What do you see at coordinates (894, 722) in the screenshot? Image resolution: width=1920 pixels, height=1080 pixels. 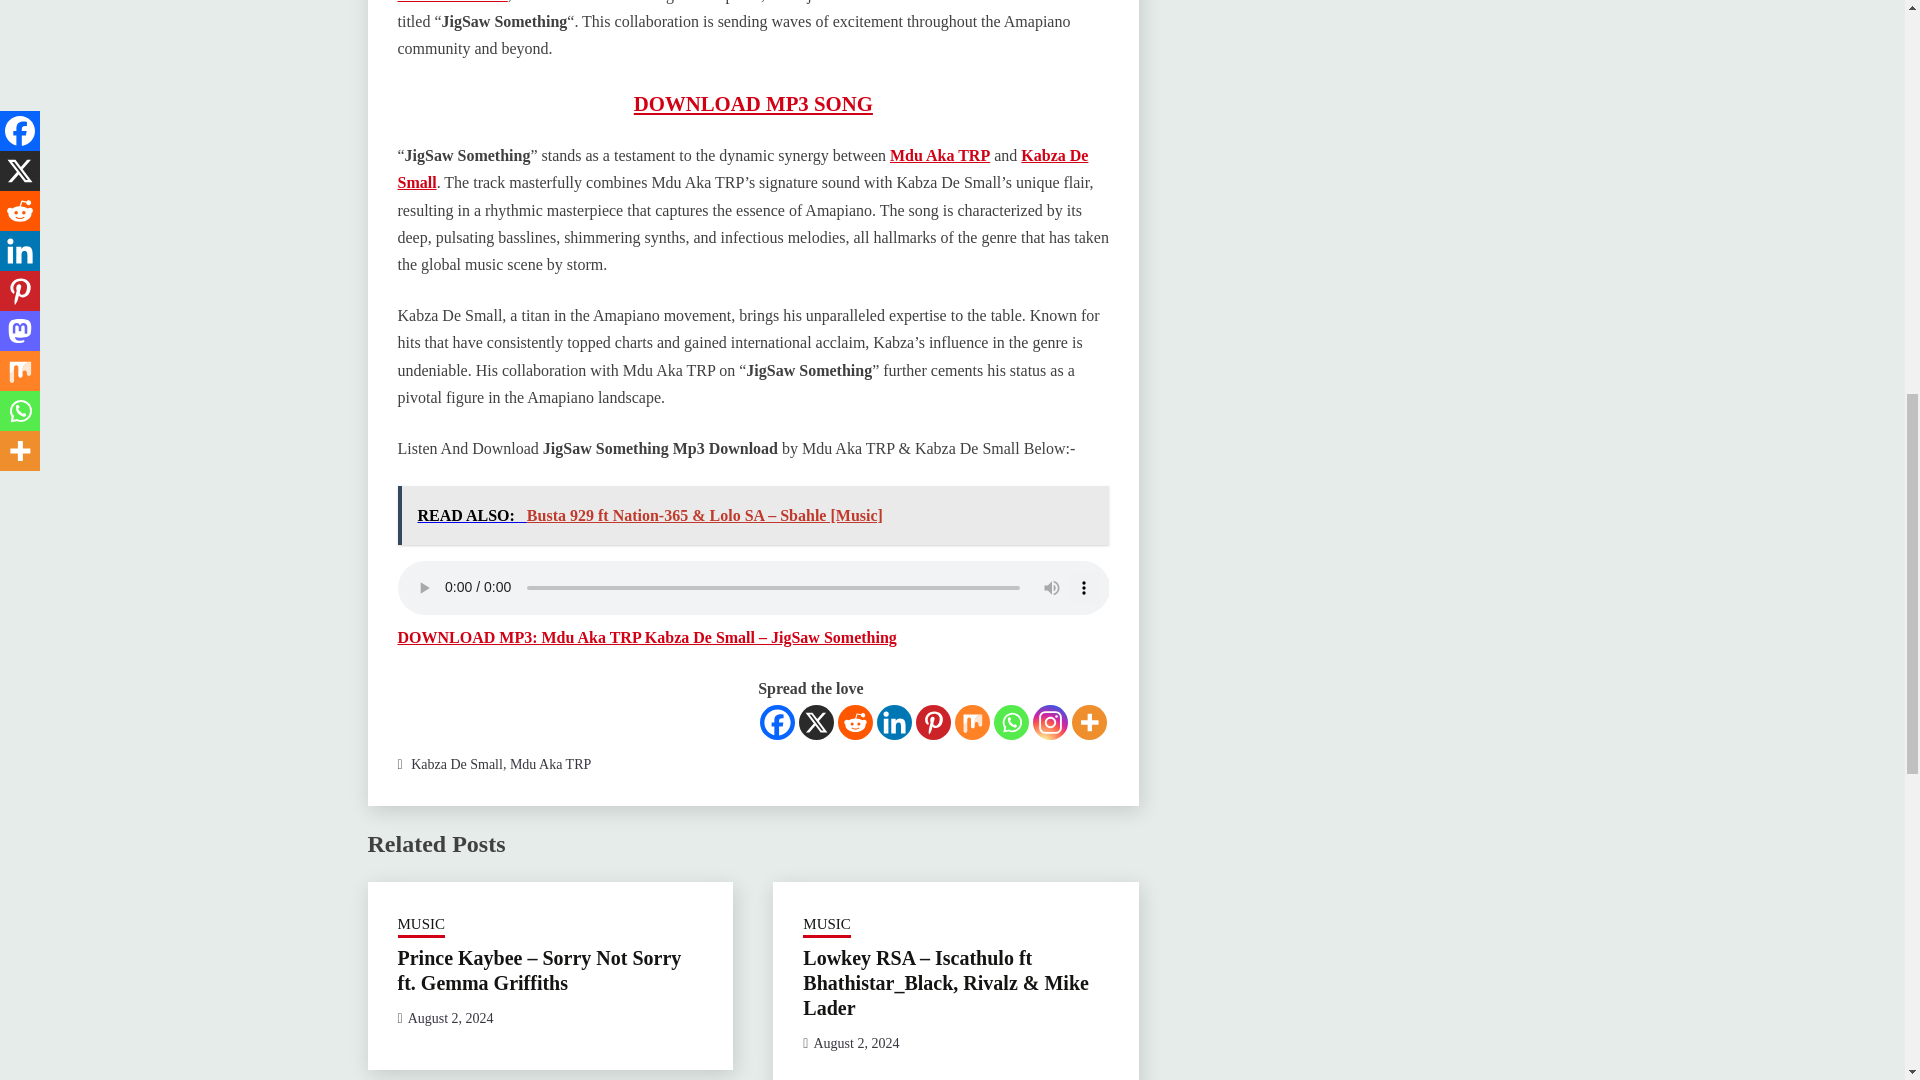 I see `Linkedin` at bounding box center [894, 722].